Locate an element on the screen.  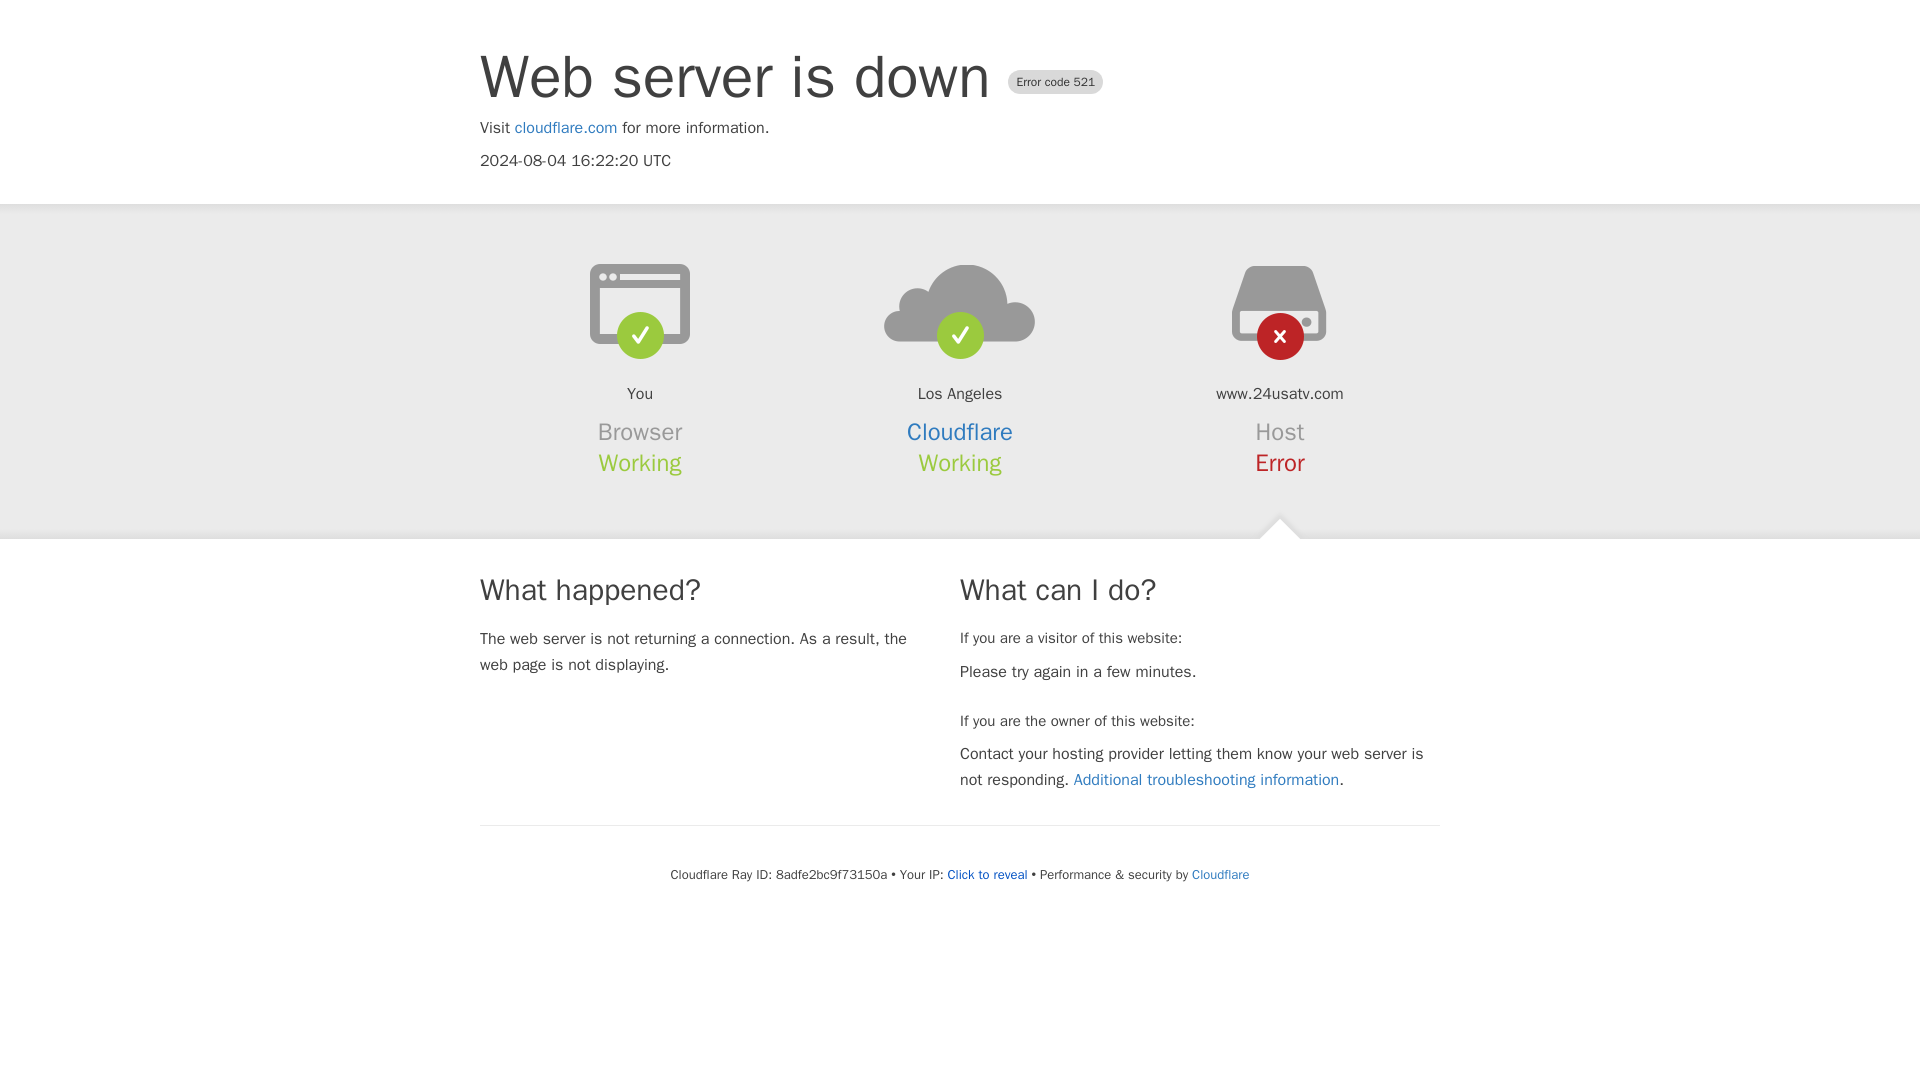
cloudflare.com is located at coordinates (566, 128).